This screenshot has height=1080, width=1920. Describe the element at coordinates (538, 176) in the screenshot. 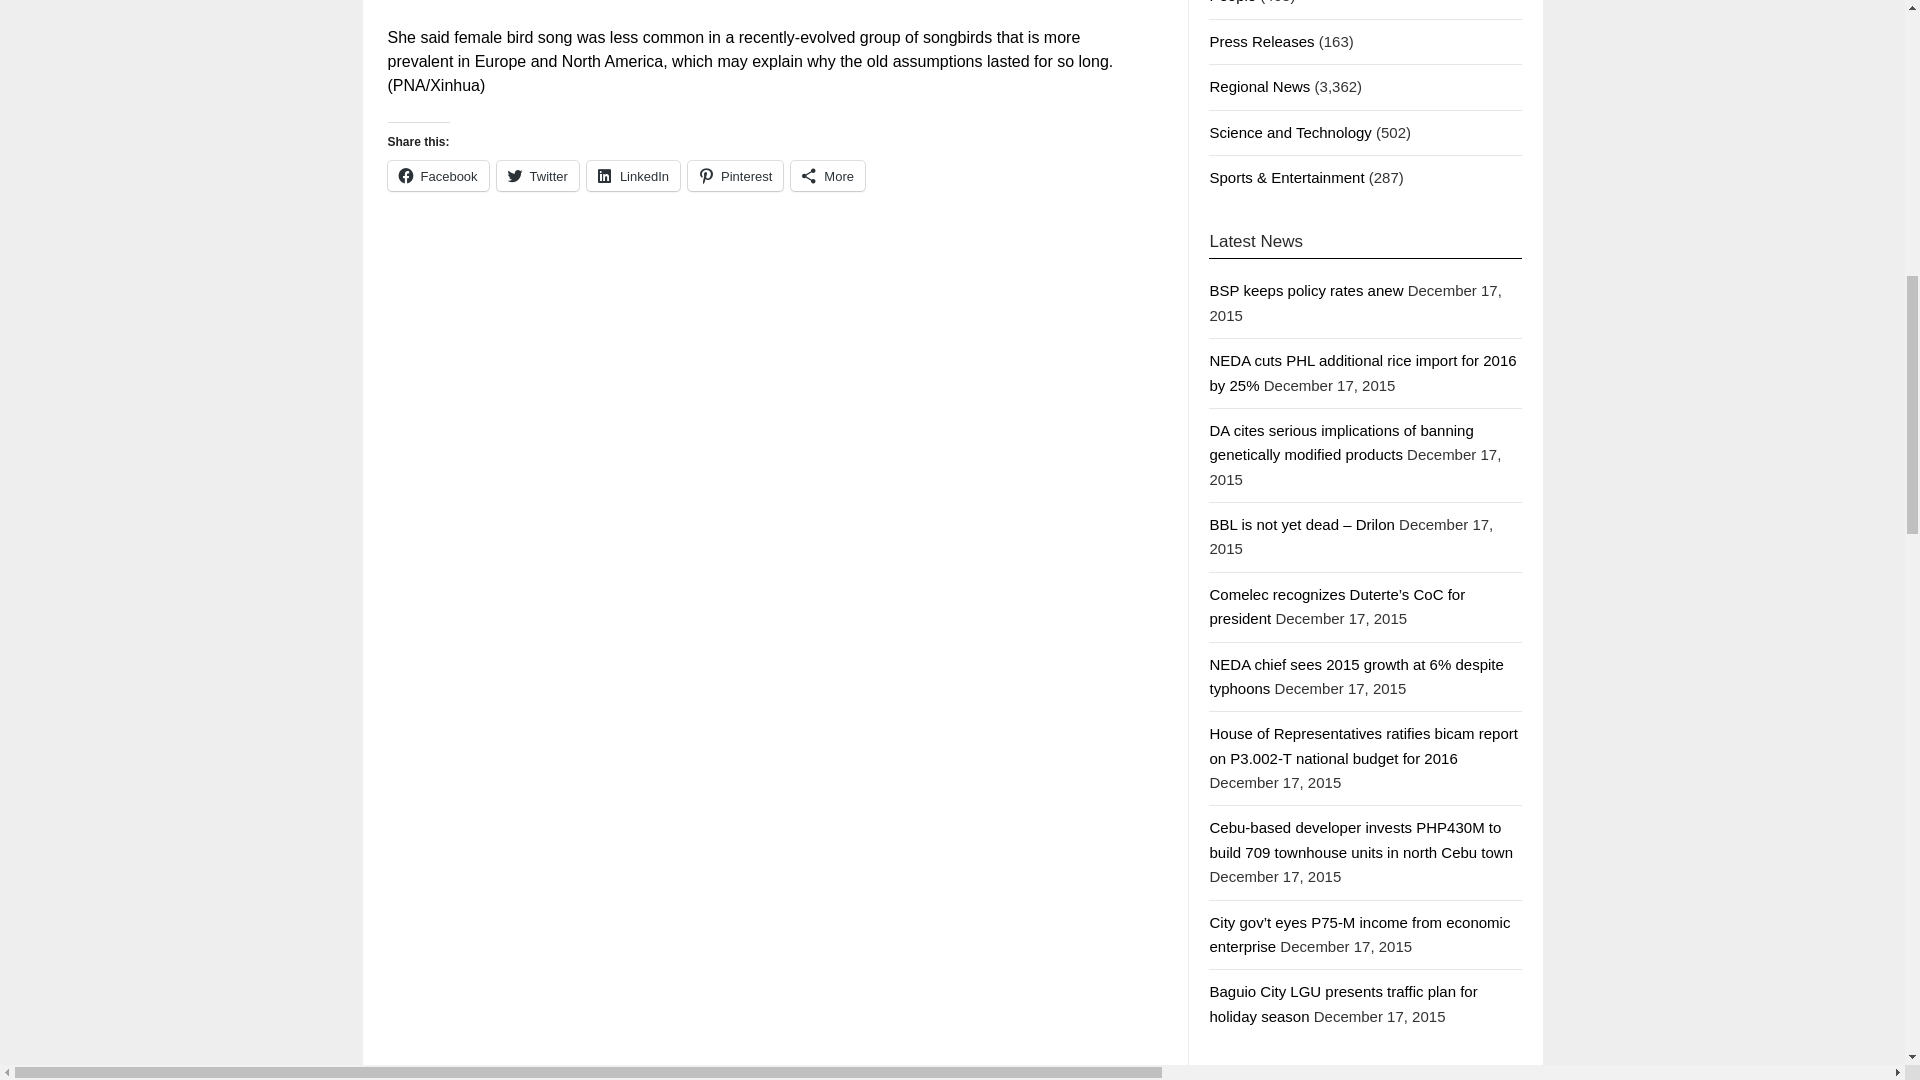

I see `Twitter` at that location.